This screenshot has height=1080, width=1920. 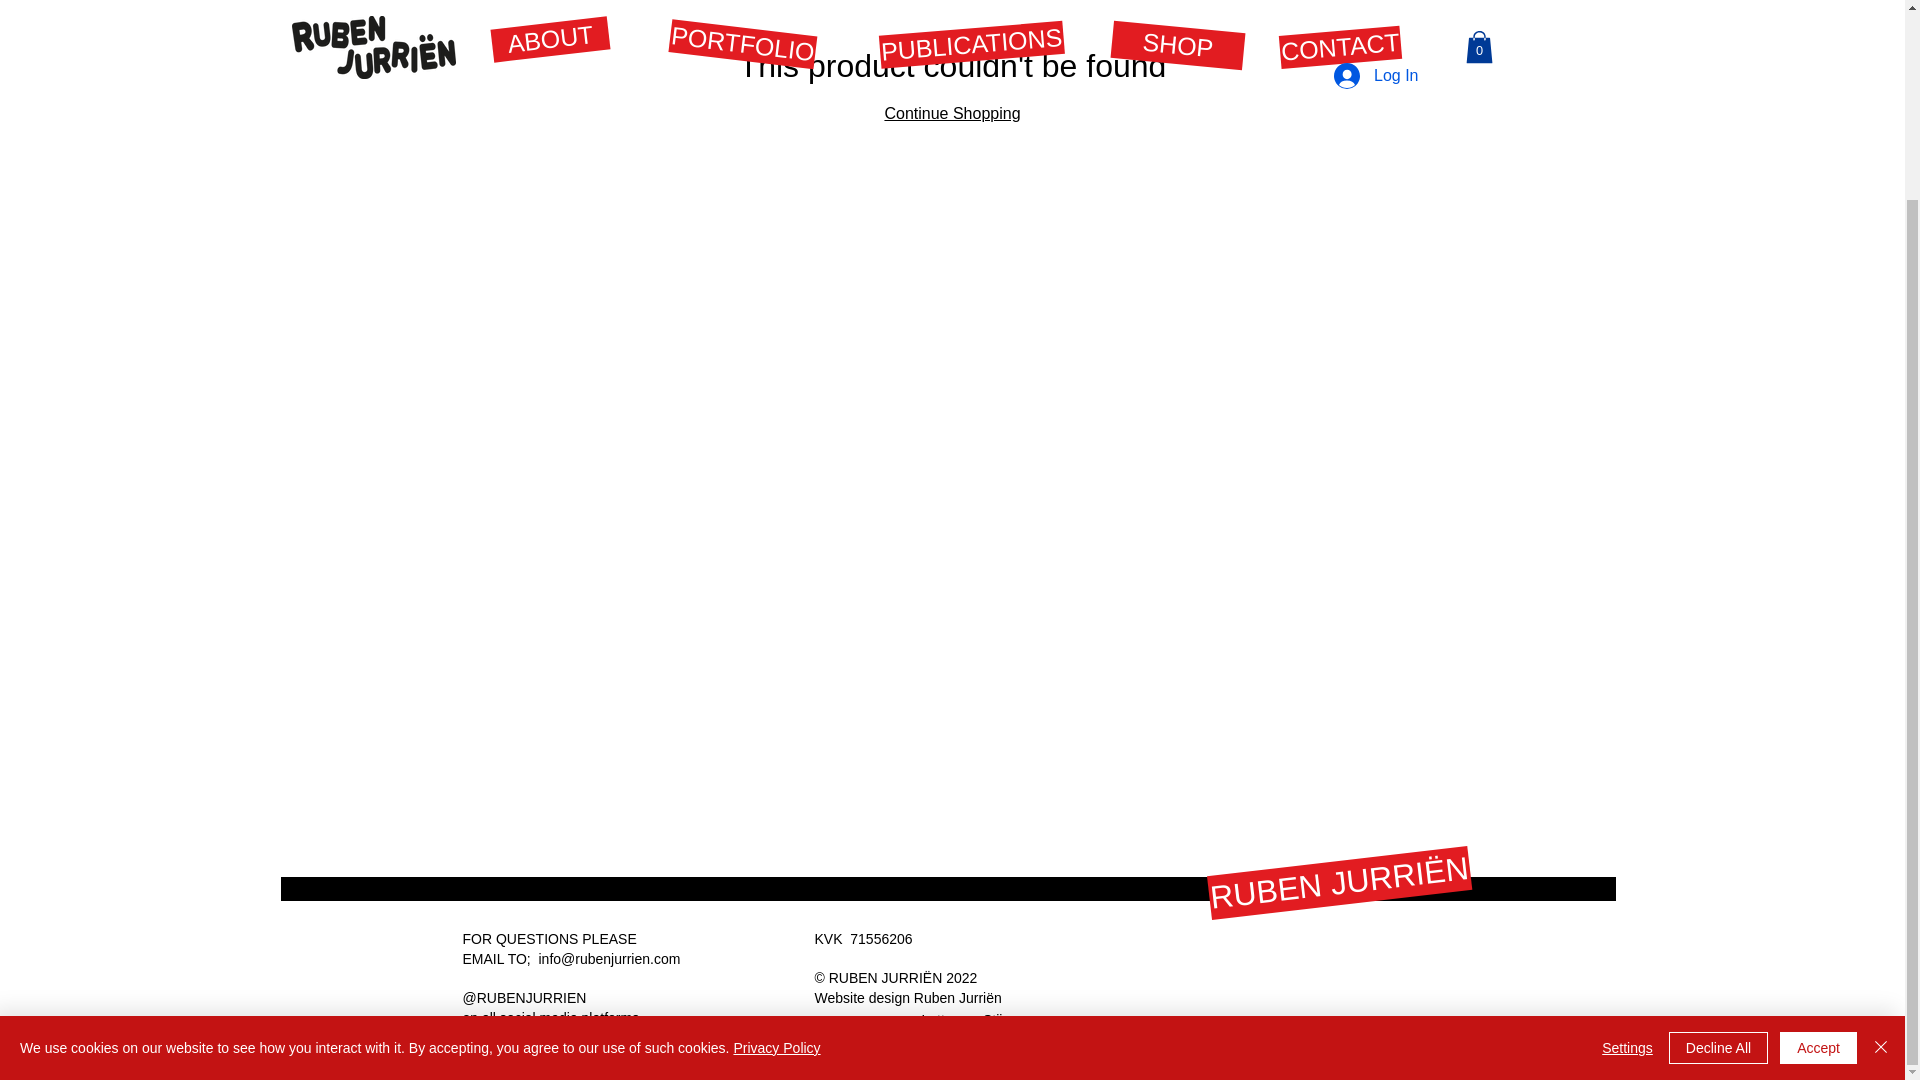 What do you see at coordinates (1718, 816) in the screenshot?
I see `Decline All` at bounding box center [1718, 816].